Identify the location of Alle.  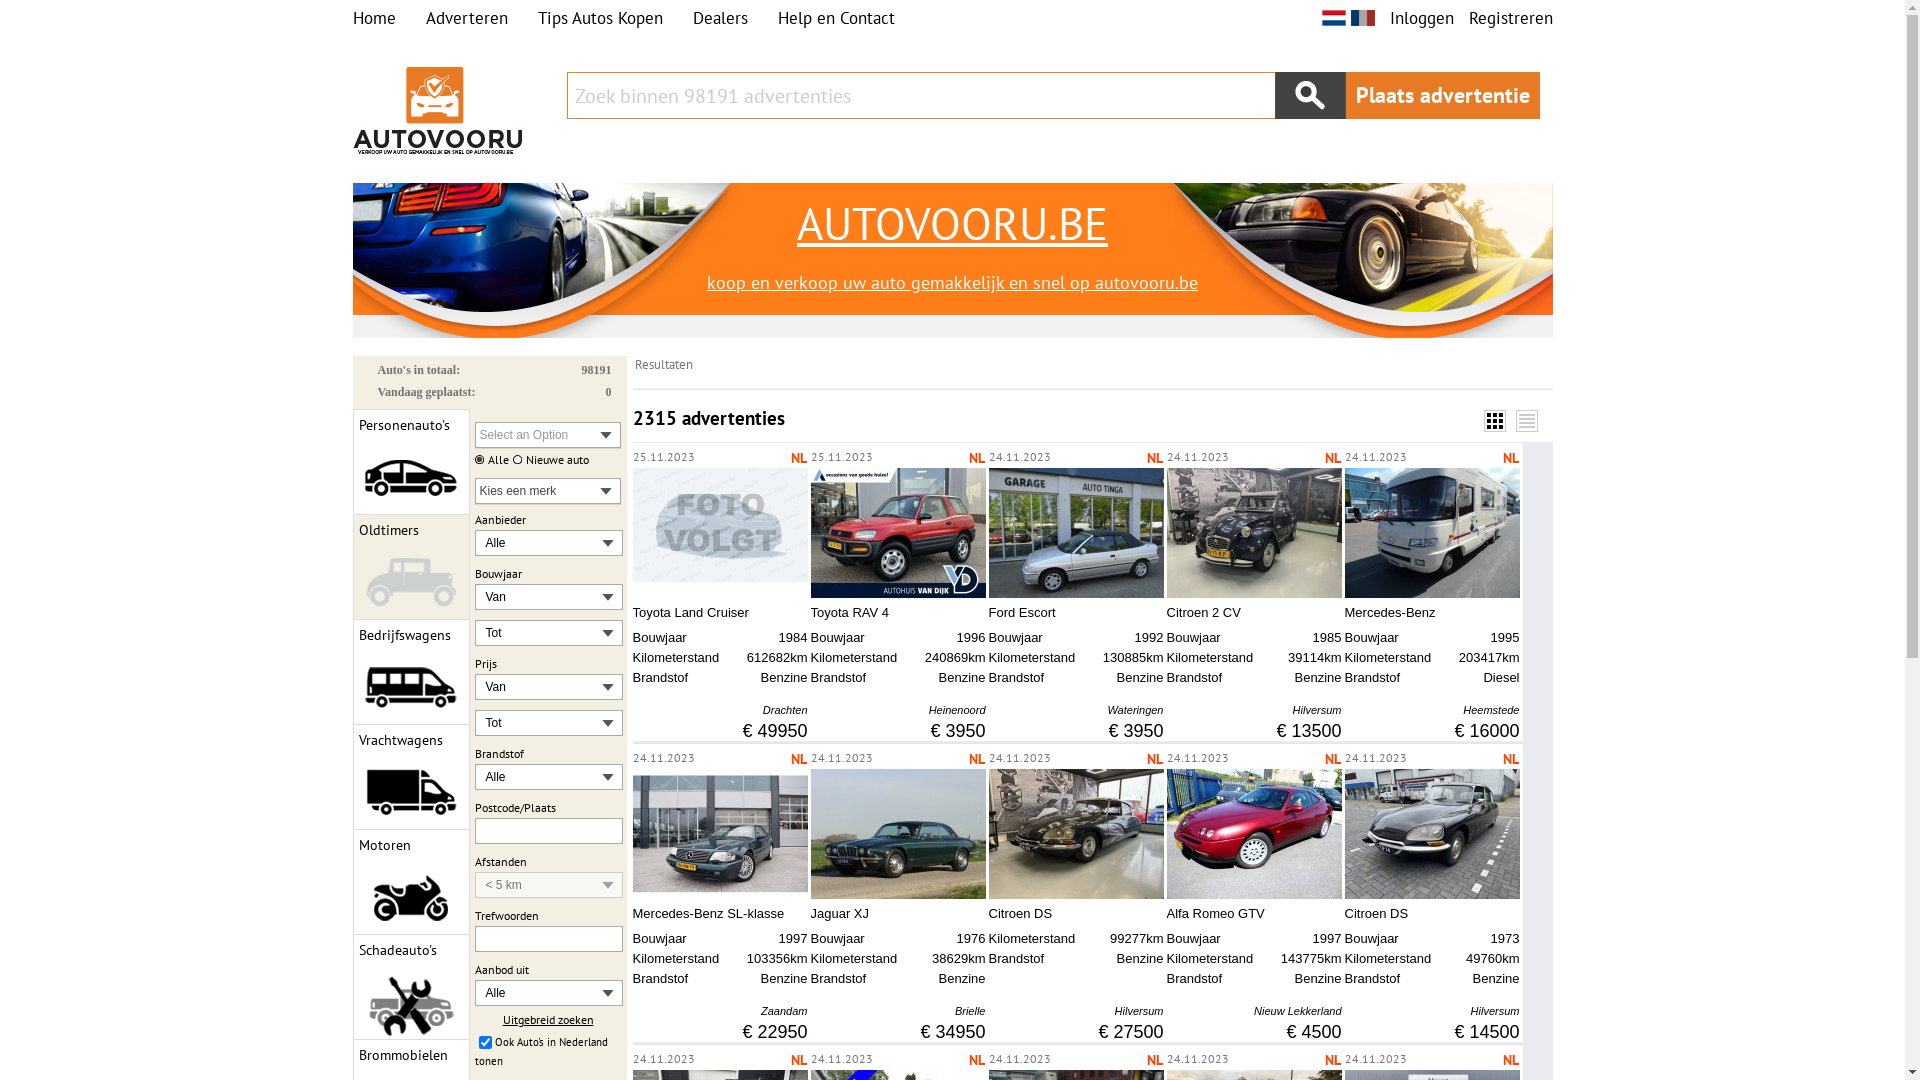
(535, 993).